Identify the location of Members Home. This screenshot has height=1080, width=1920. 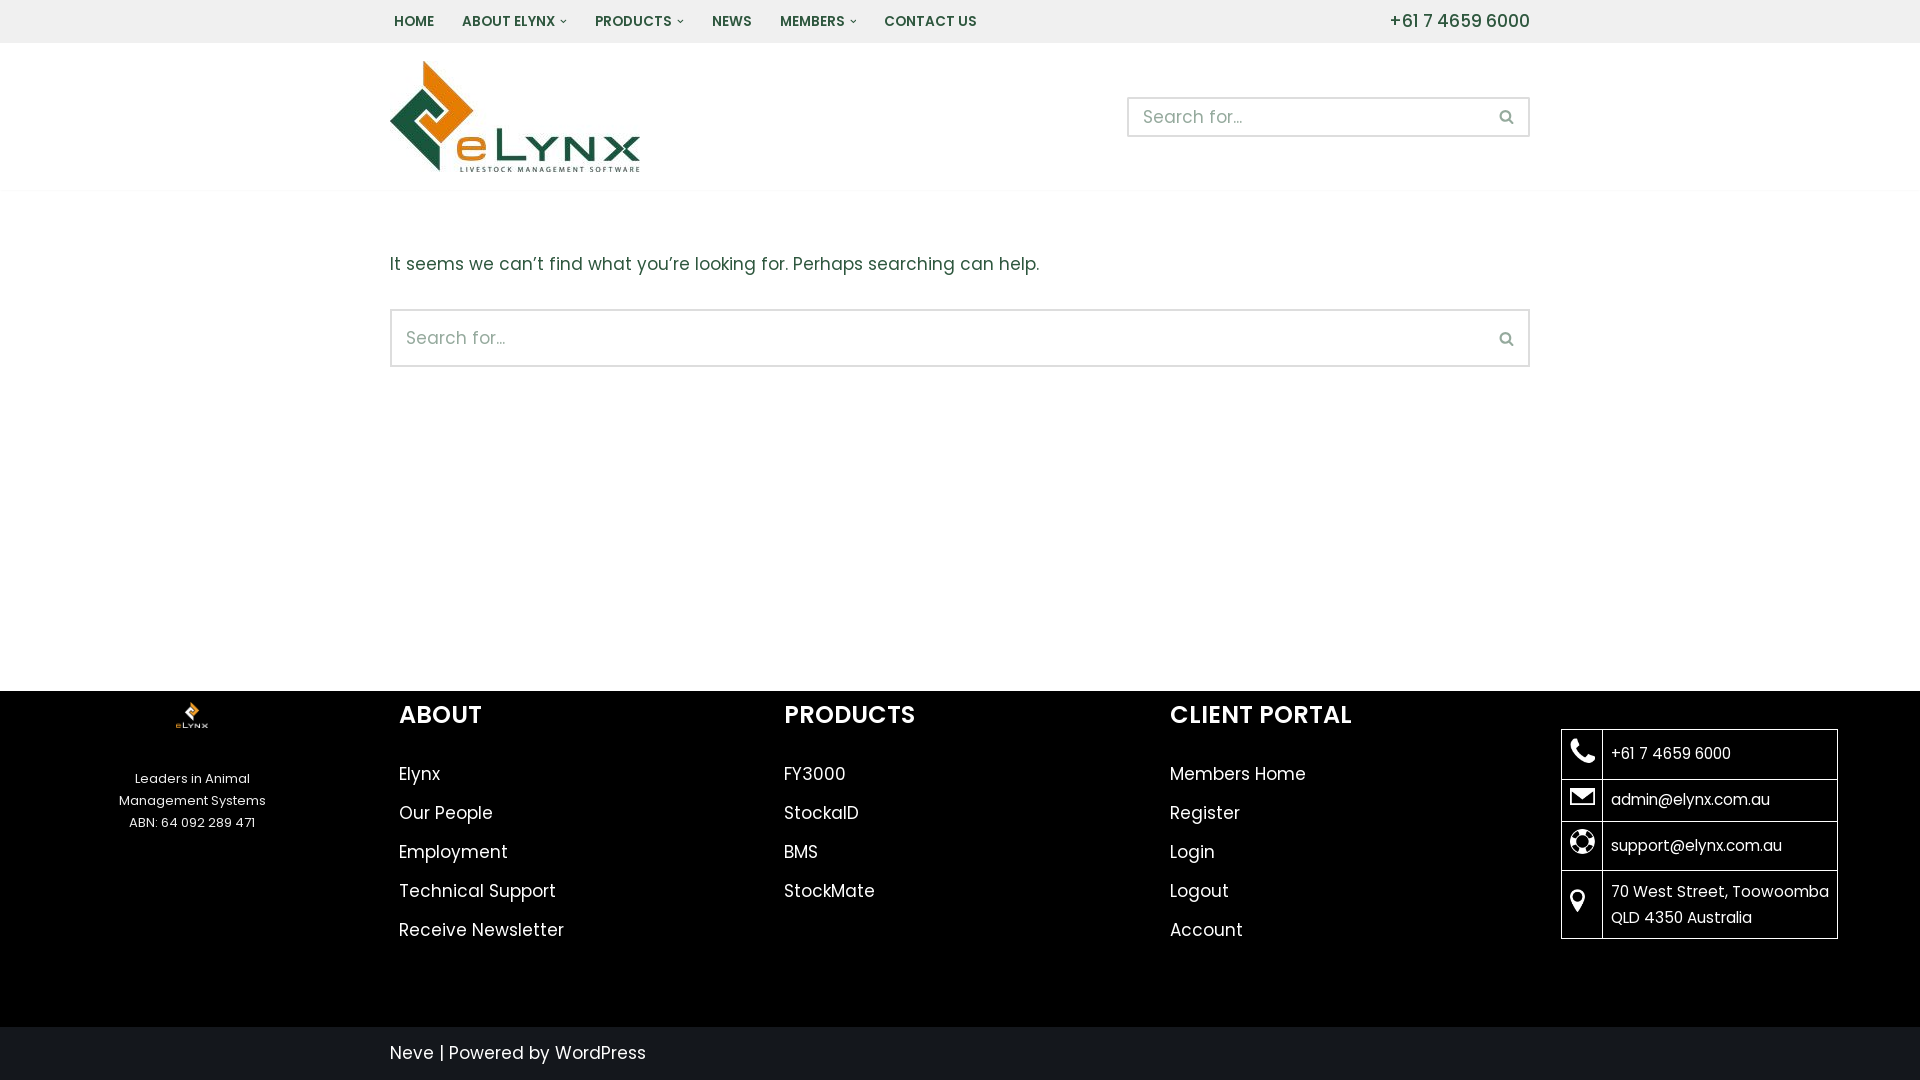
(1238, 774).